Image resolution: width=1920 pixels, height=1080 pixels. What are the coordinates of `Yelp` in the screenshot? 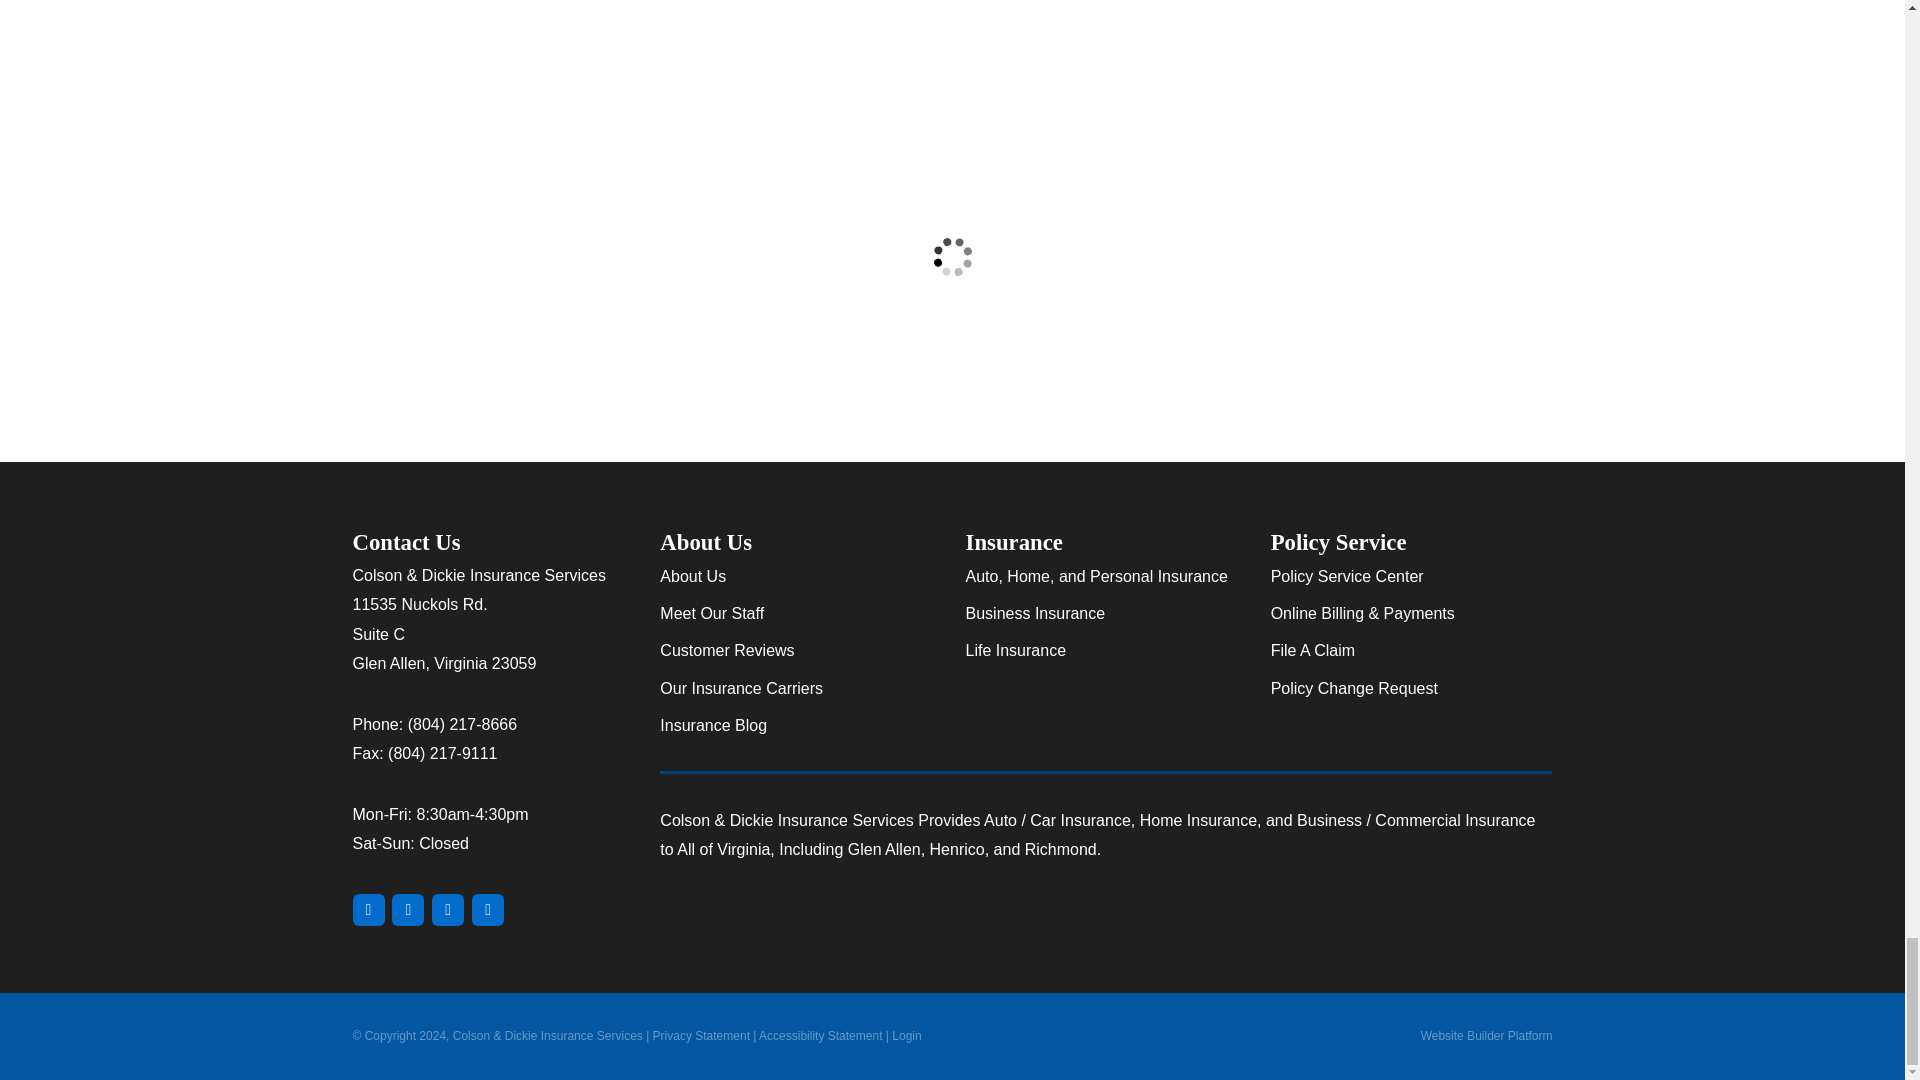 It's located at (408, 910).